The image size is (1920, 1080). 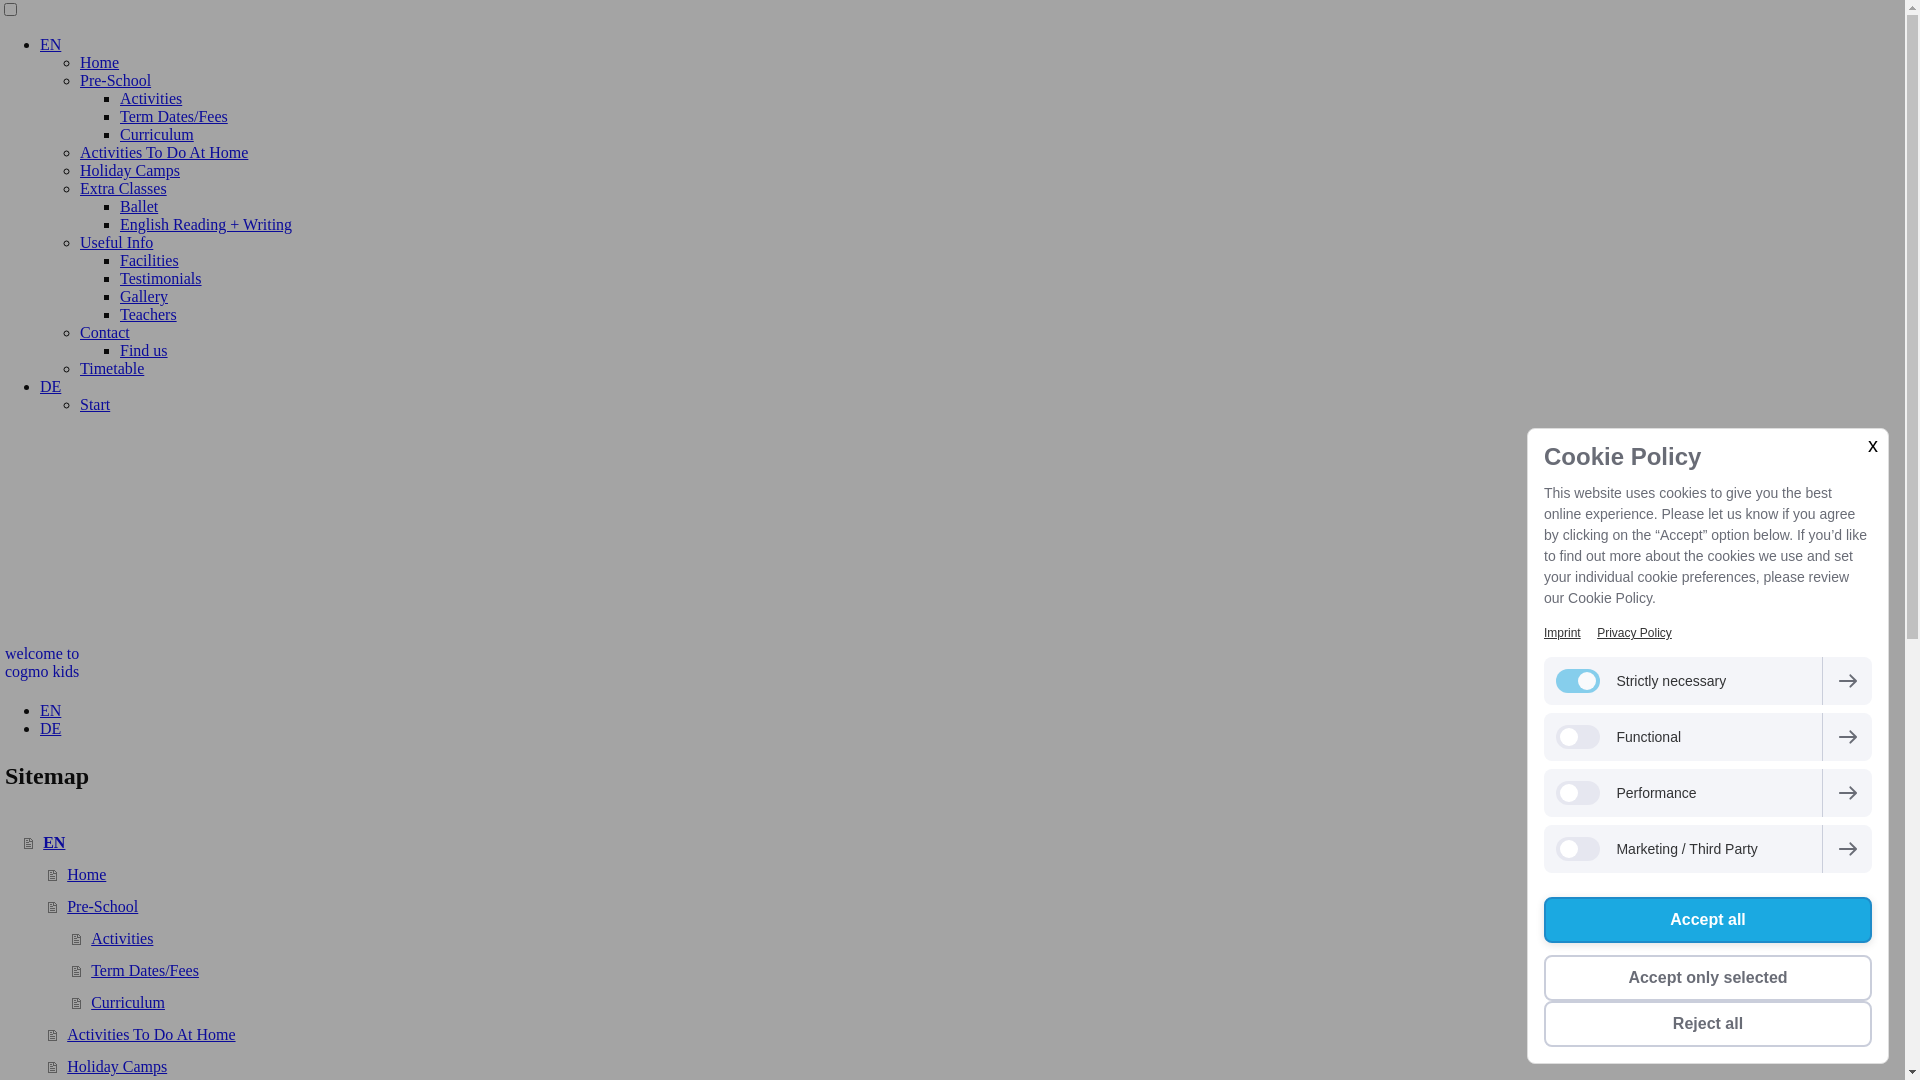 What do you see at coordinates (1708, 920) in the screenshot?
I see `Accept all` at bounding box center [1708, 920].